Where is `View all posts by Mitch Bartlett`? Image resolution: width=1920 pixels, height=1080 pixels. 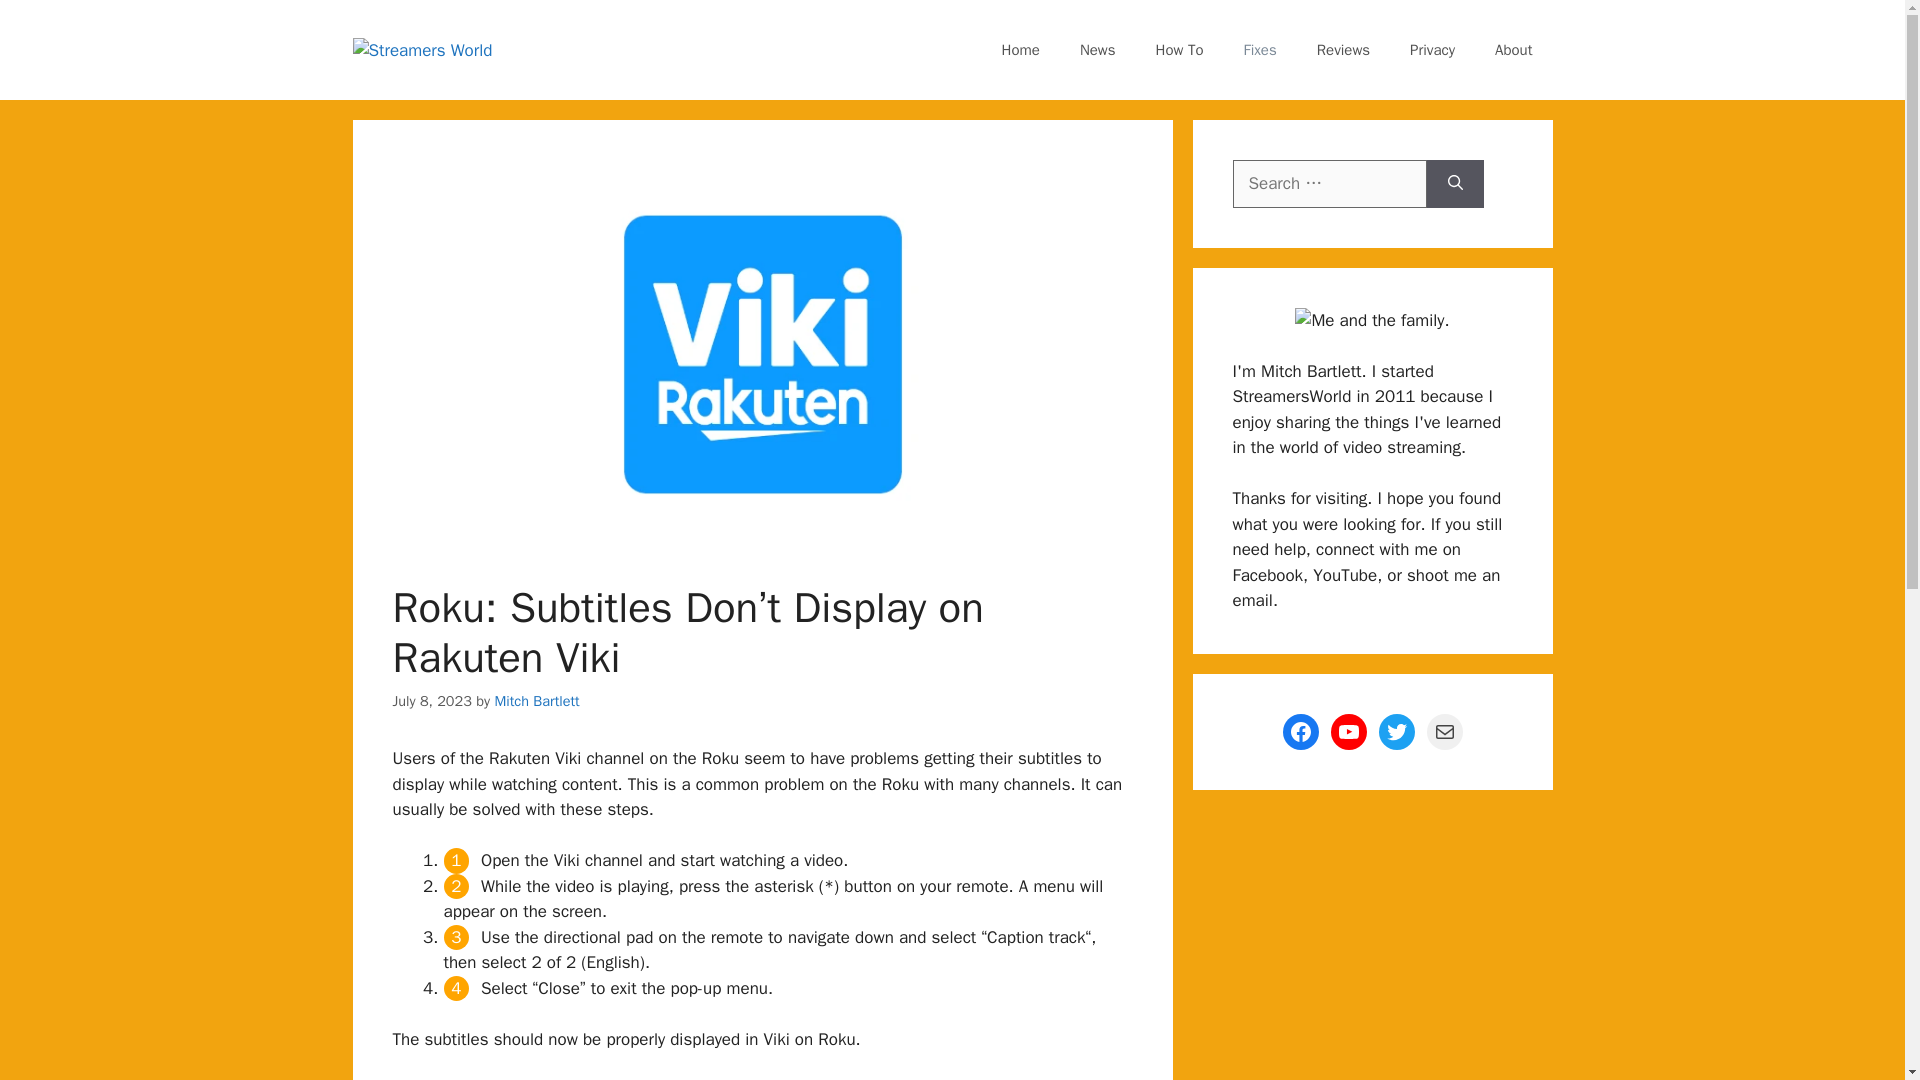
View all posts by Mitch Bartlett is located at coordinates (536, 700).